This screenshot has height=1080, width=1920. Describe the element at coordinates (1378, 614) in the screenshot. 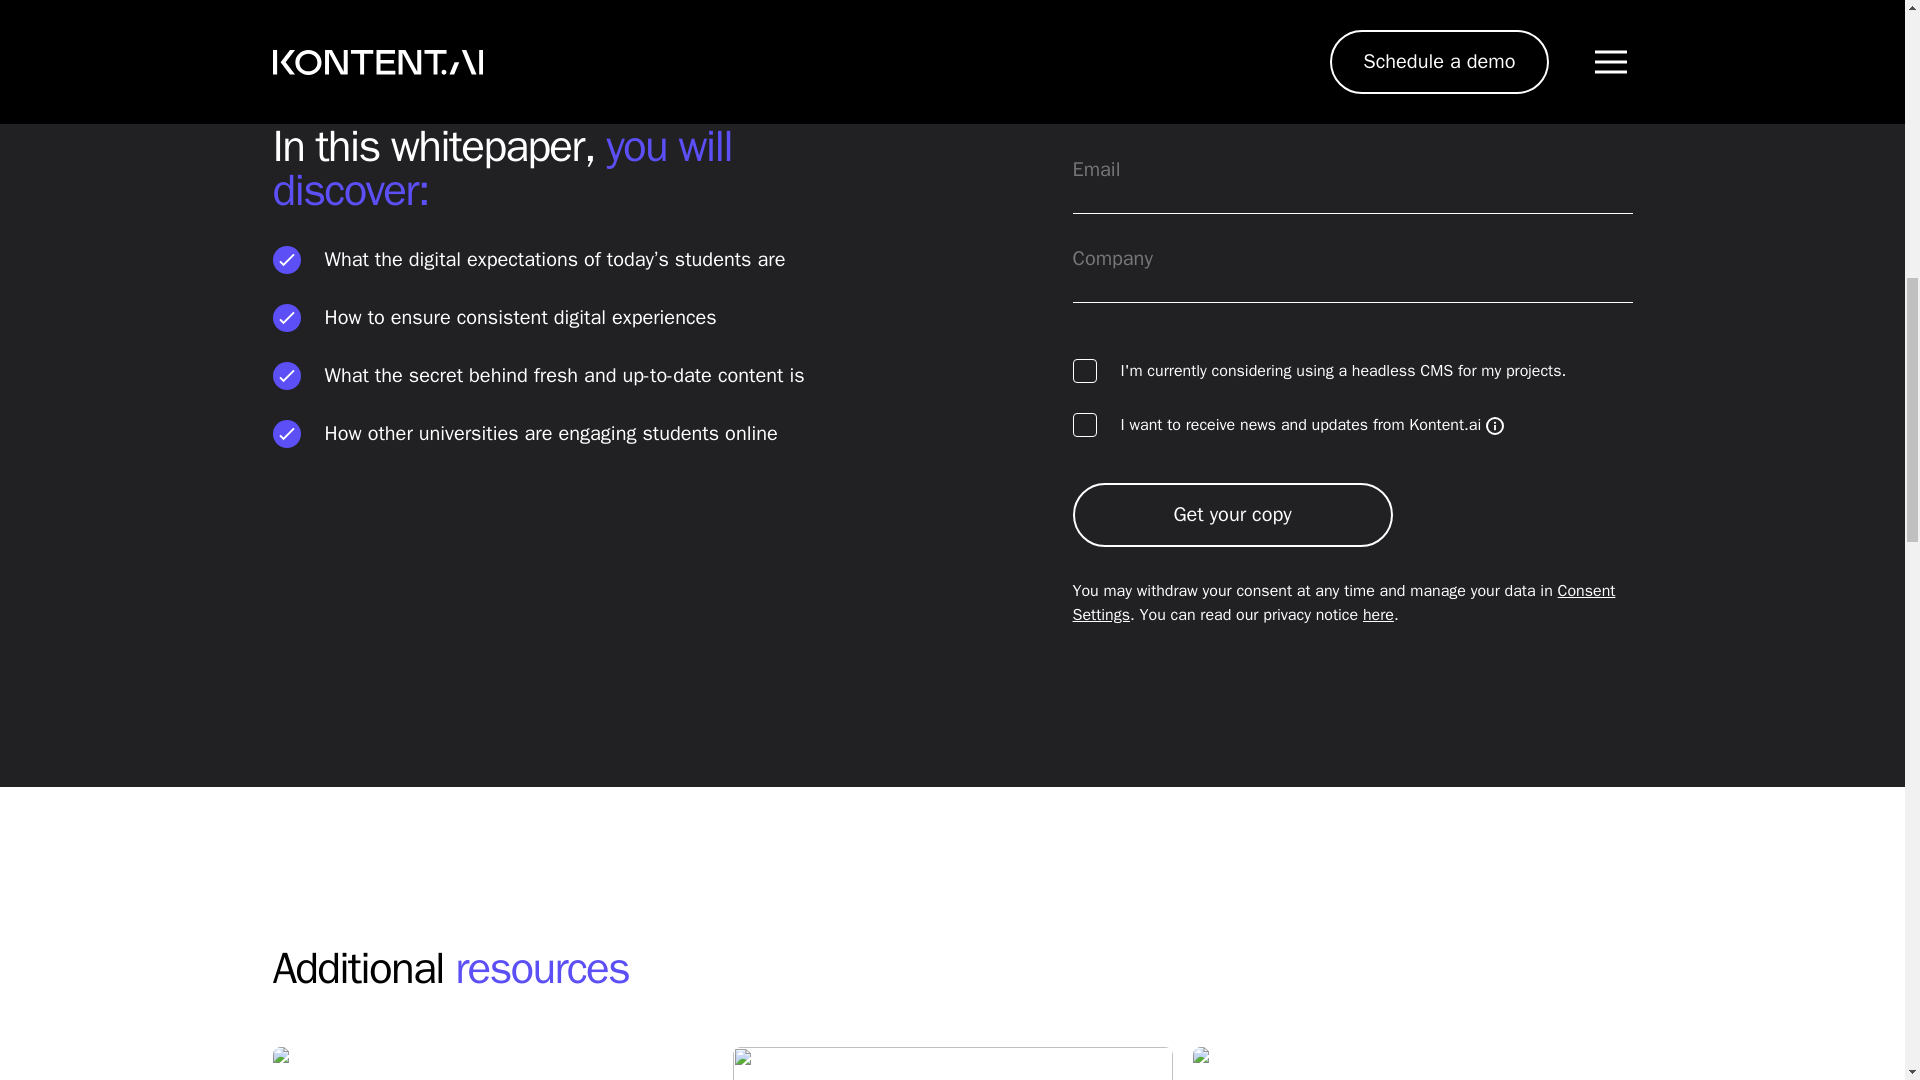

I see `here` at that location.